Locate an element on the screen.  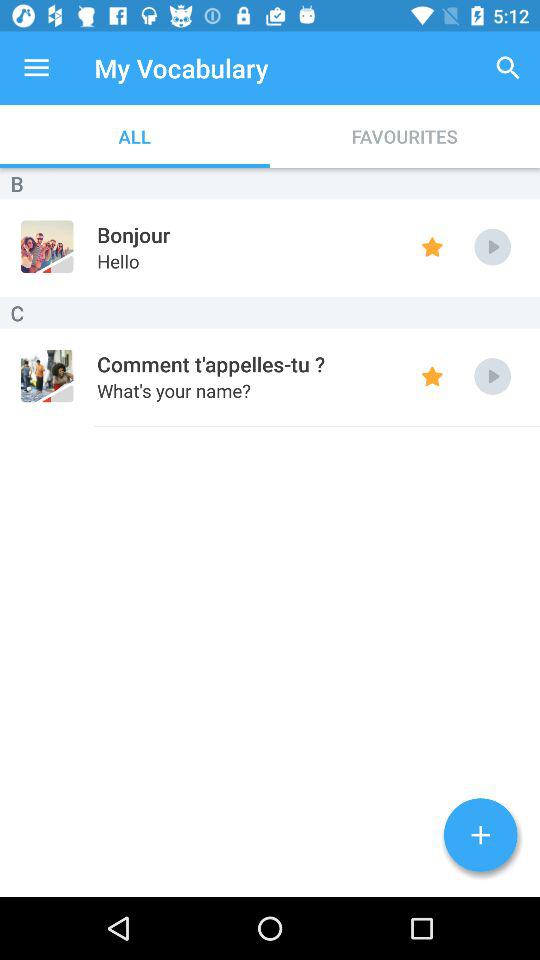
click item next to my vocabulary is located at coordinates (508, 68).